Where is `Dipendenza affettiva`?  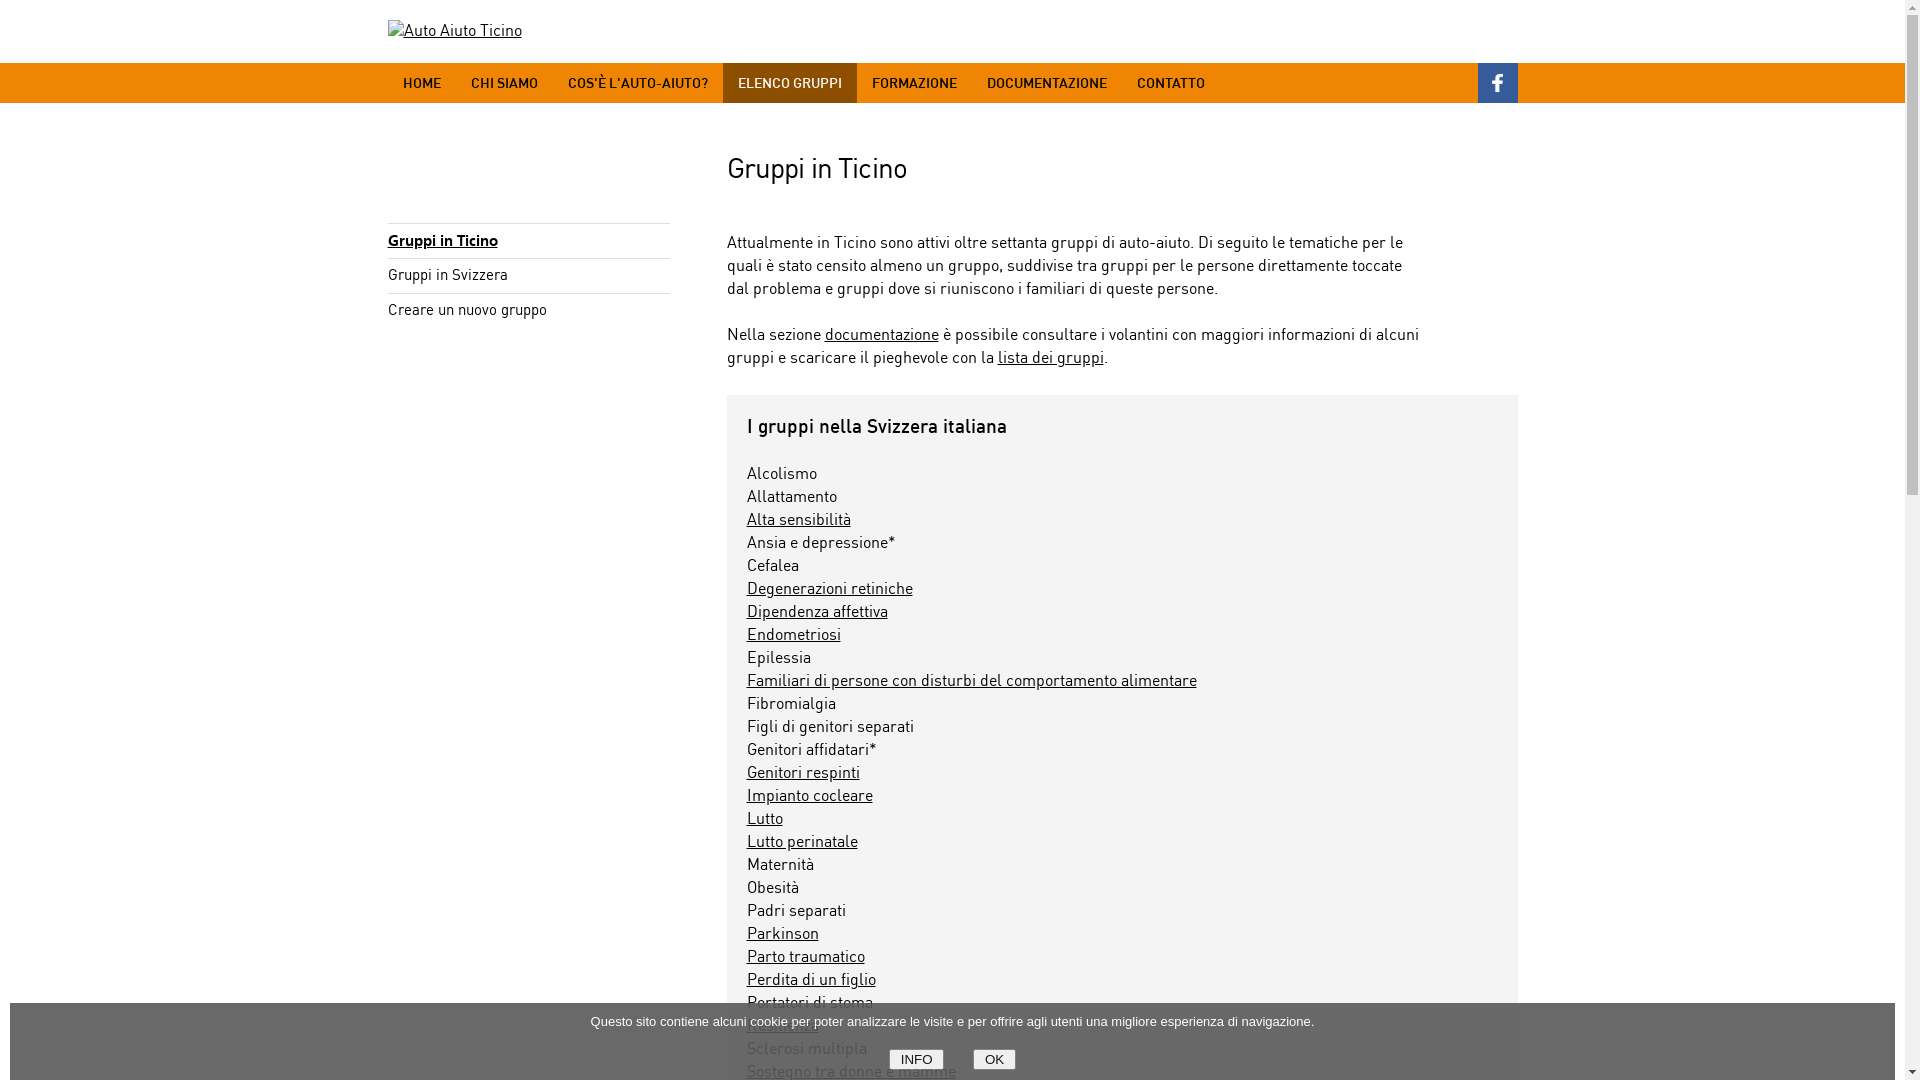
Dipendenza affettiva is located at coordinates (816, 612).